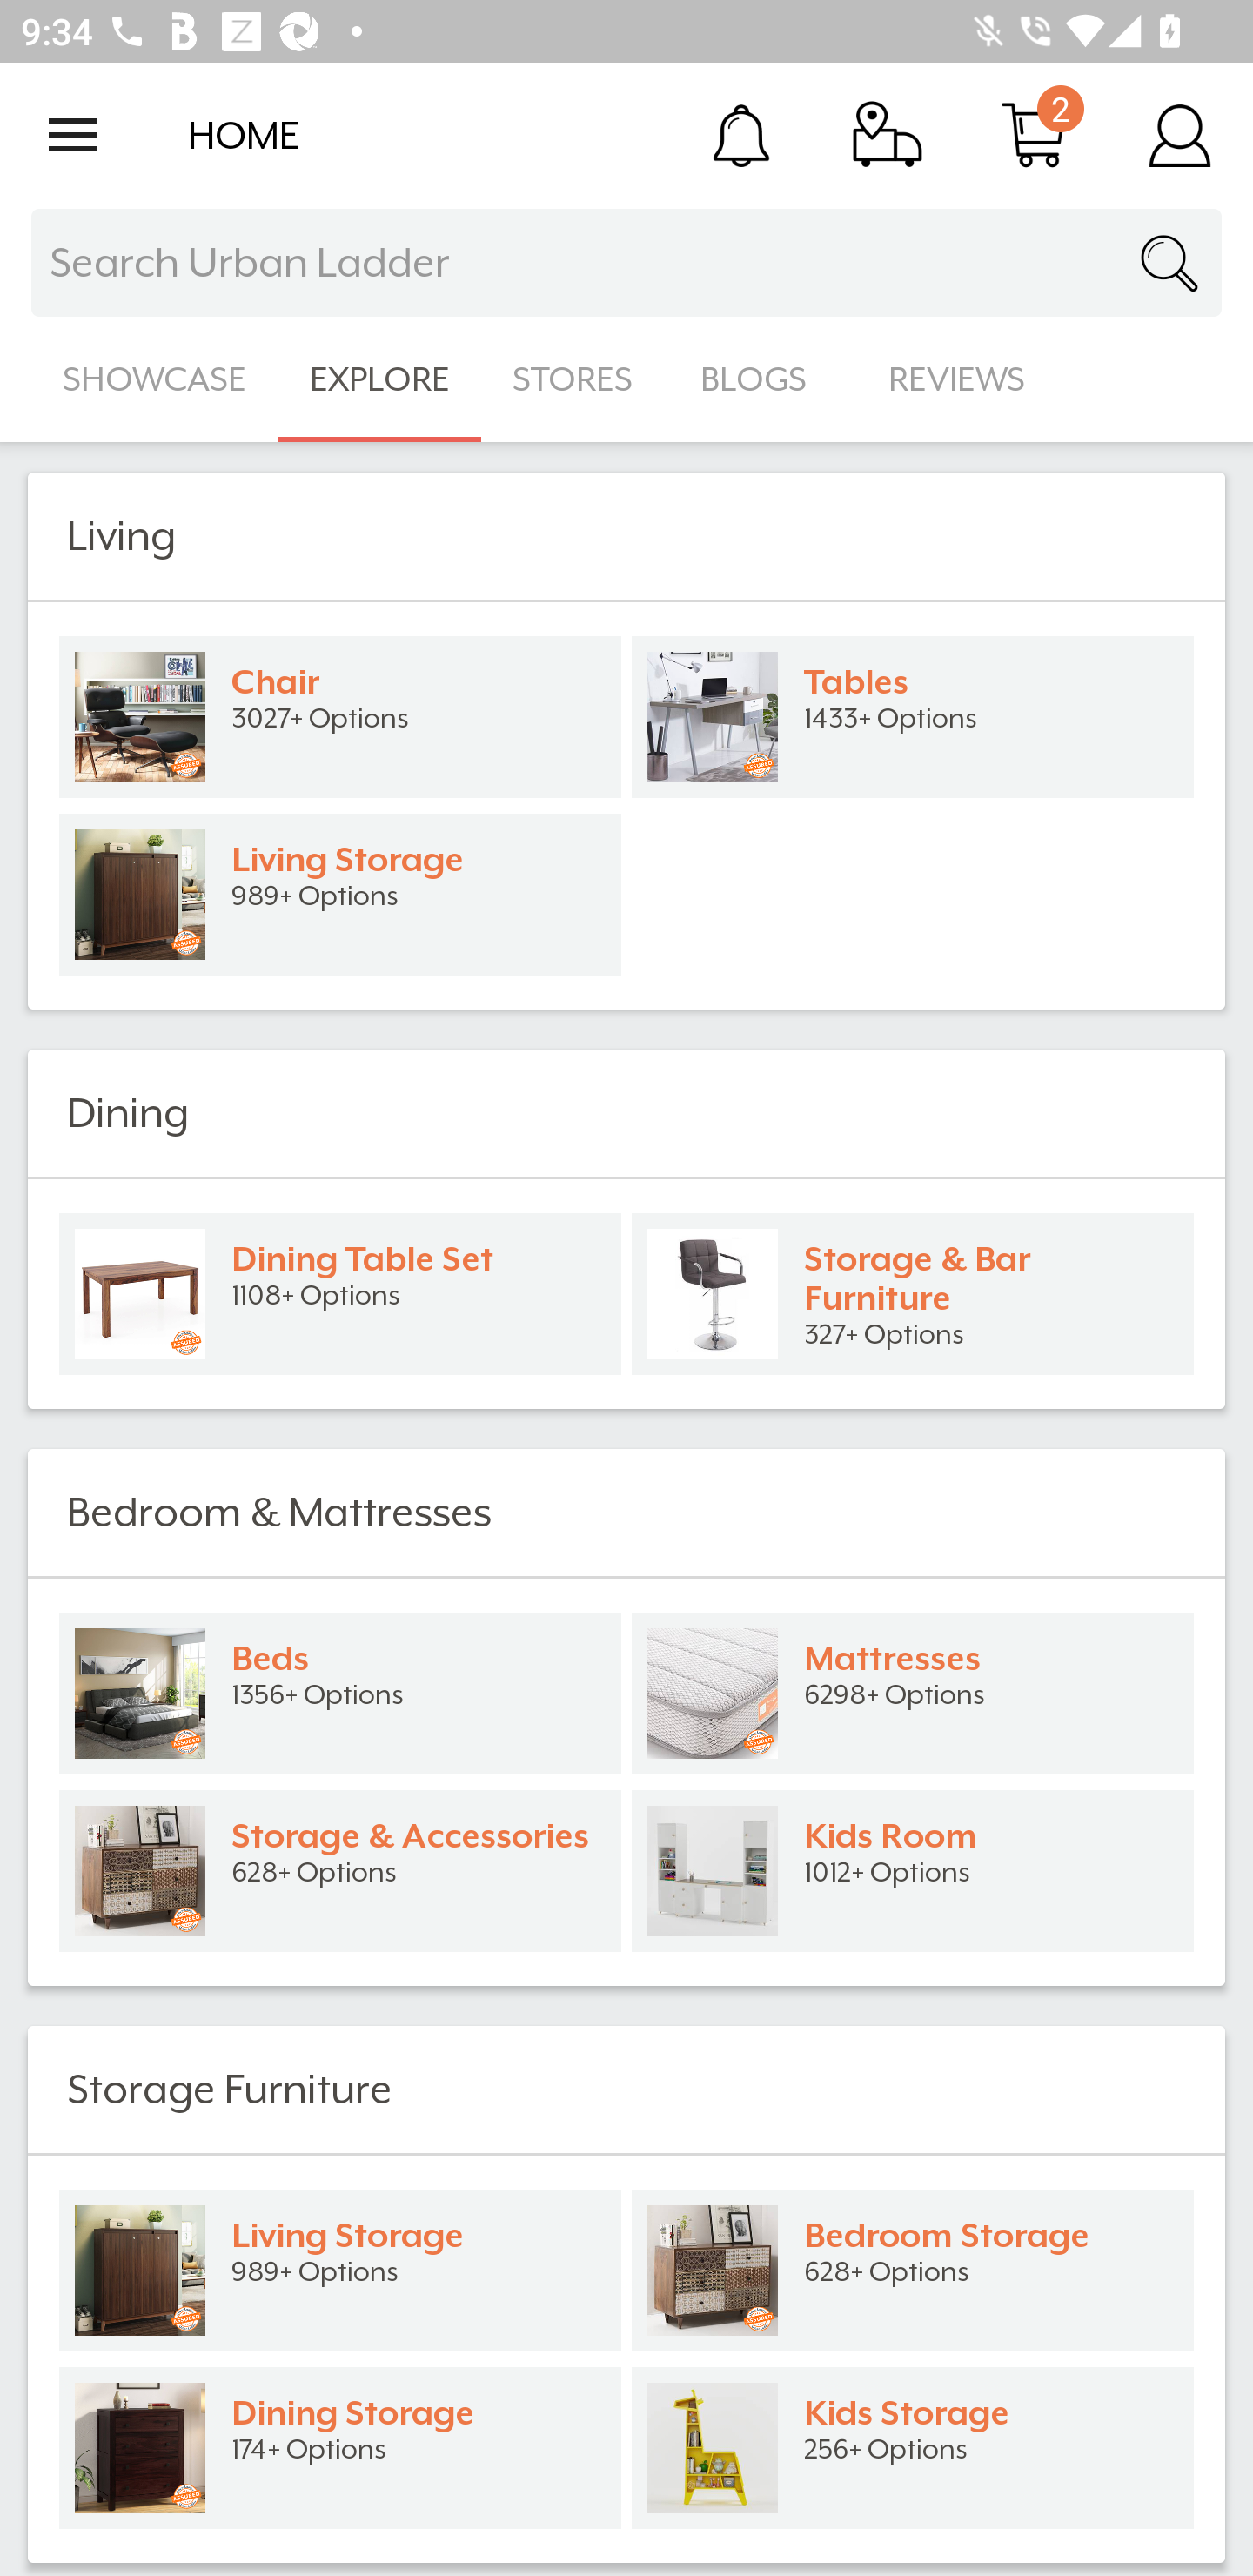 The width and height of the screenshot is (1253, 2576). Describe the element at coordinates (913, 717) in the screenshot. I see `Tables 1433+ Options` at that location.